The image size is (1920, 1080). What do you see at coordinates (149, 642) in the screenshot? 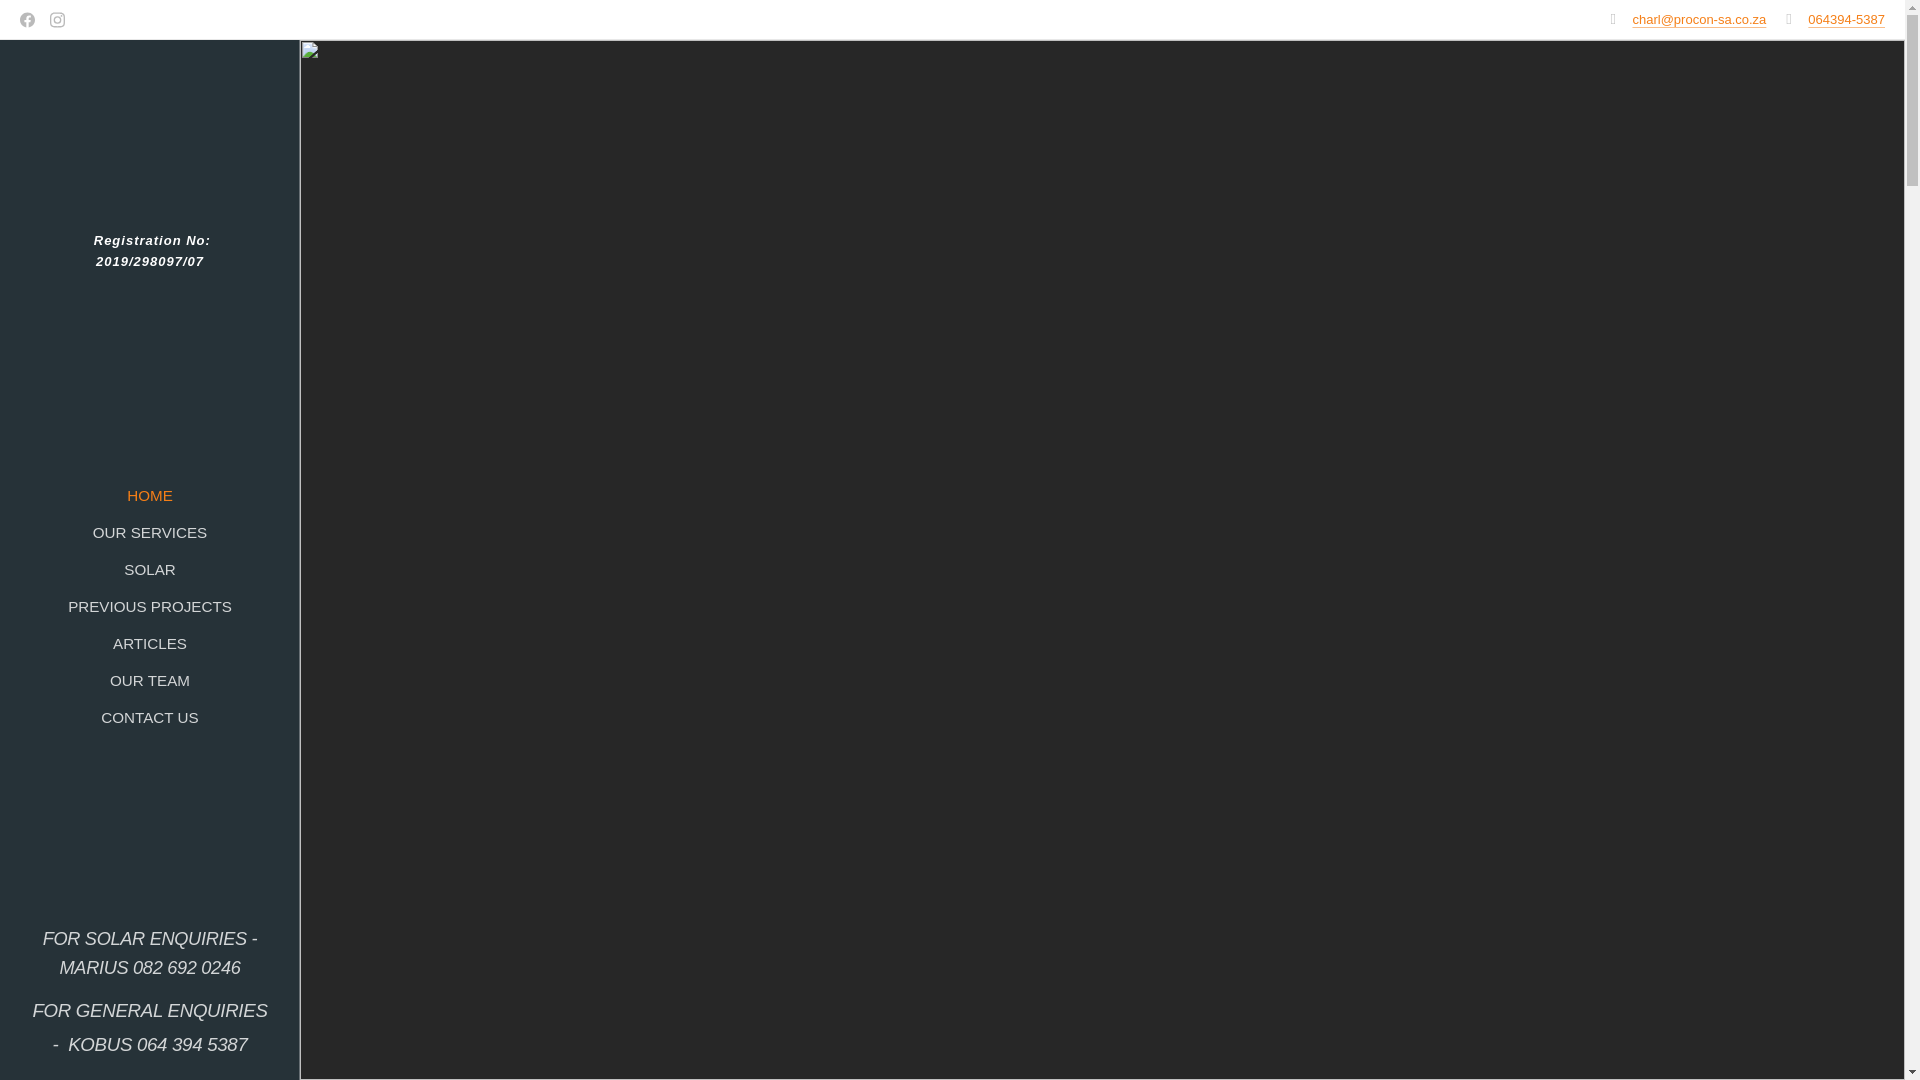
I see `ARTICLES` at bounding box center [149, 642].